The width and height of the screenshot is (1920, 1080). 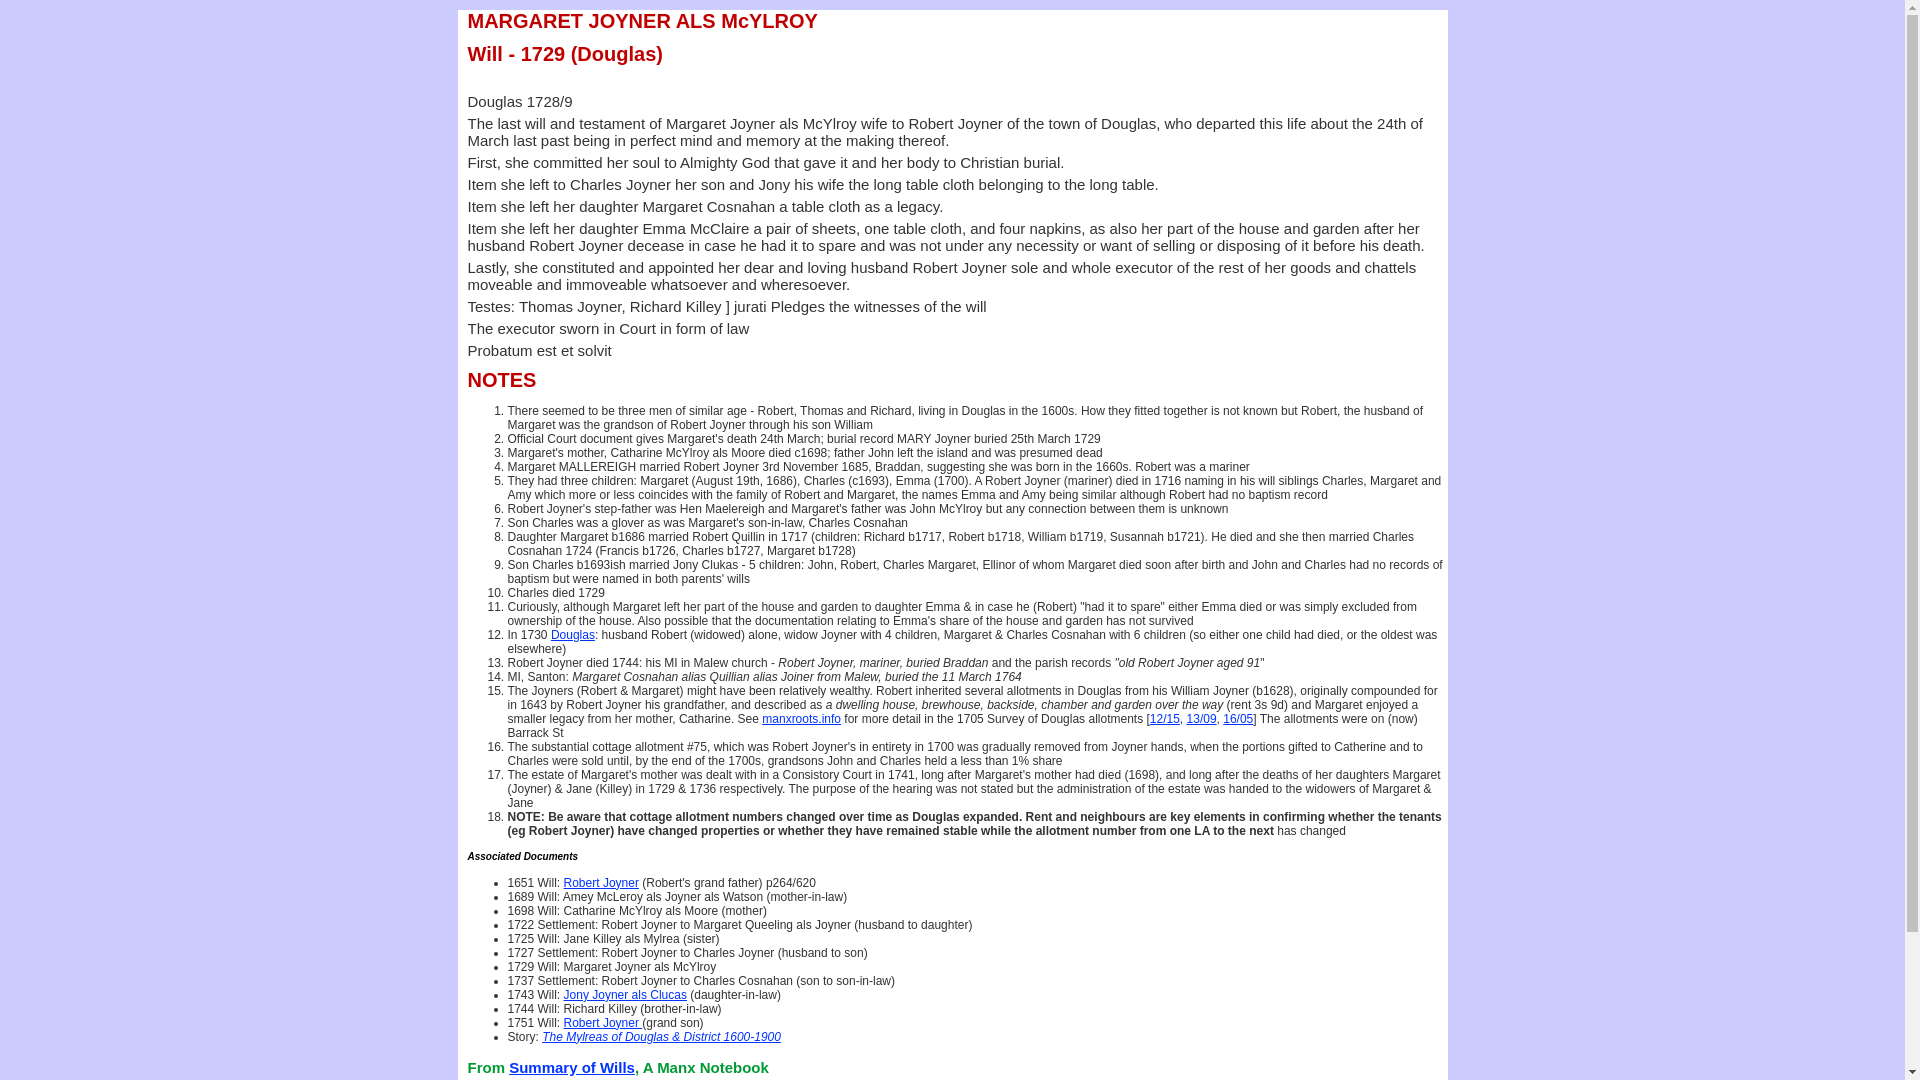 What do you see at coordinates (604, 1023) in the screenshot?
I see `Robert Joyner` at bounding box center [604, 1023].